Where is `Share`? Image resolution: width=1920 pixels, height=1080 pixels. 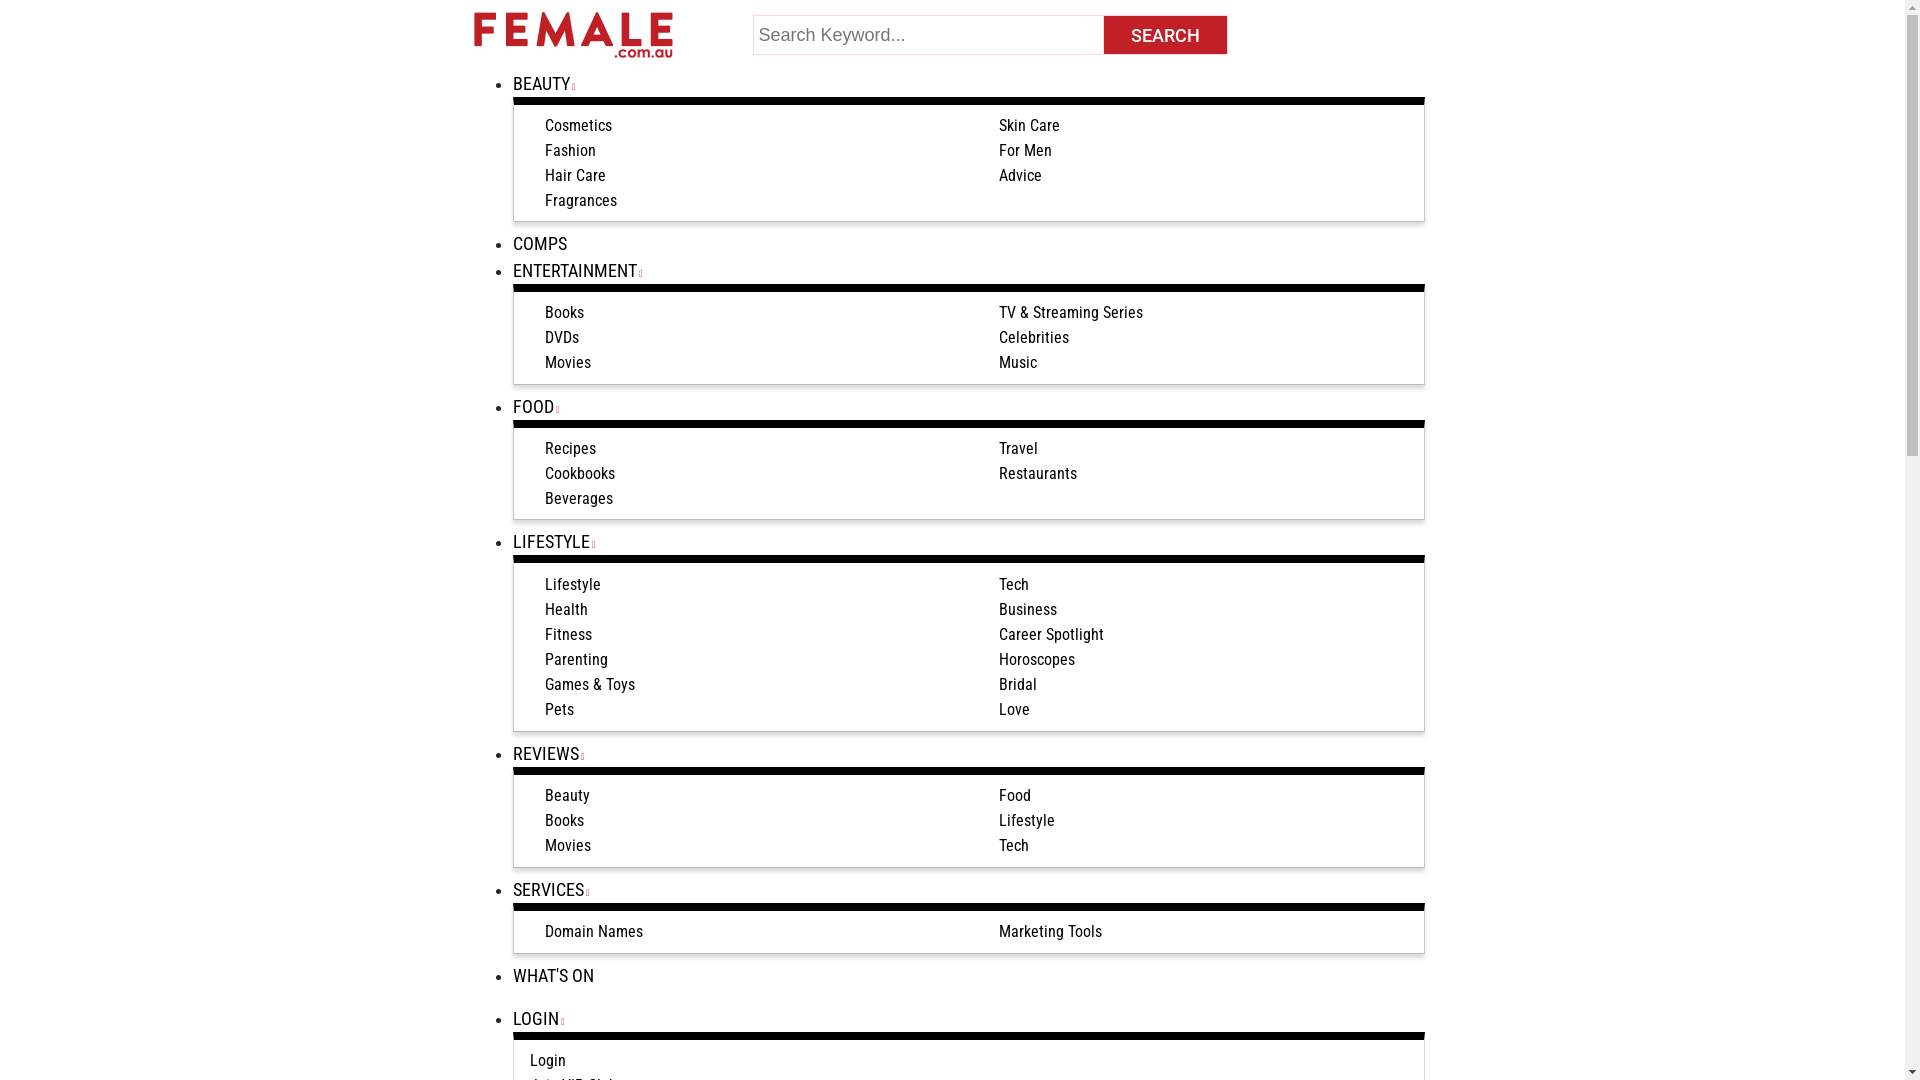
Share is located at coordinates (618, 319).